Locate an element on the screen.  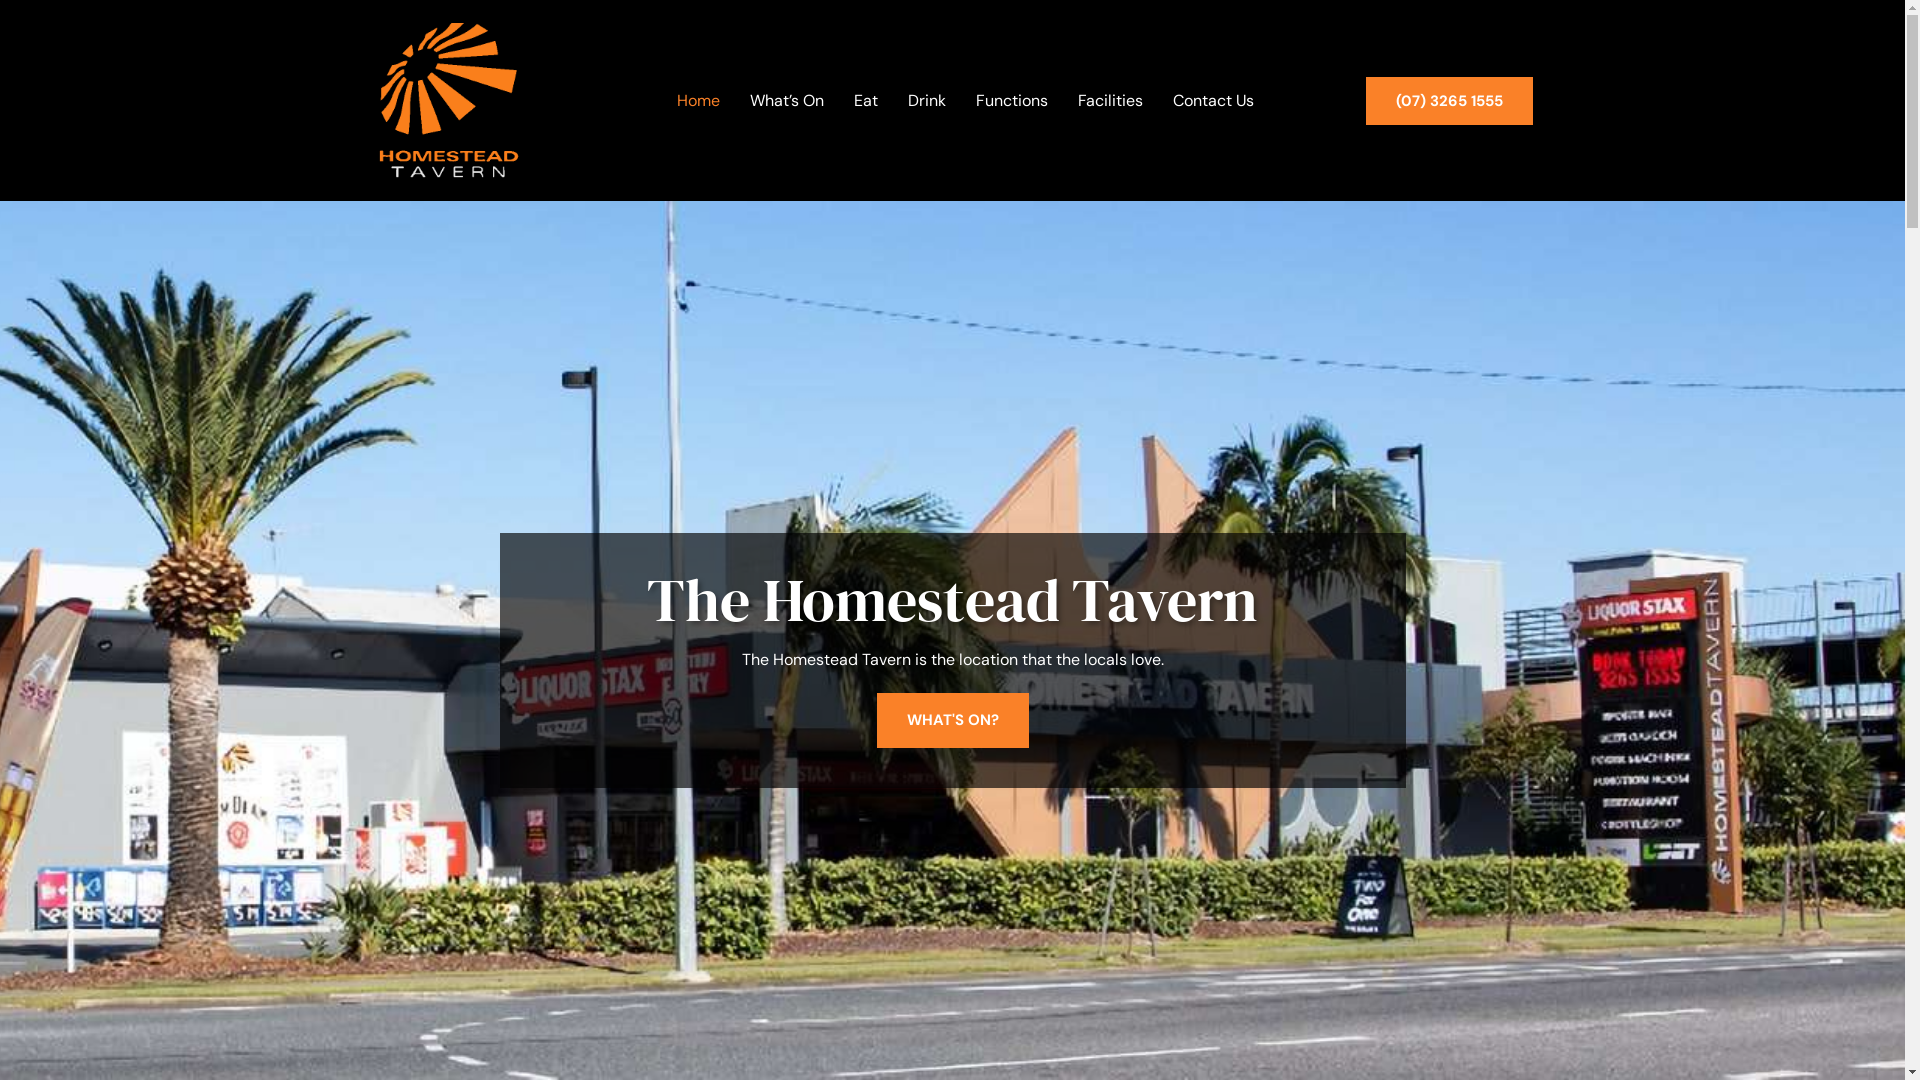
Functions is located at coordinates (1012, 101).